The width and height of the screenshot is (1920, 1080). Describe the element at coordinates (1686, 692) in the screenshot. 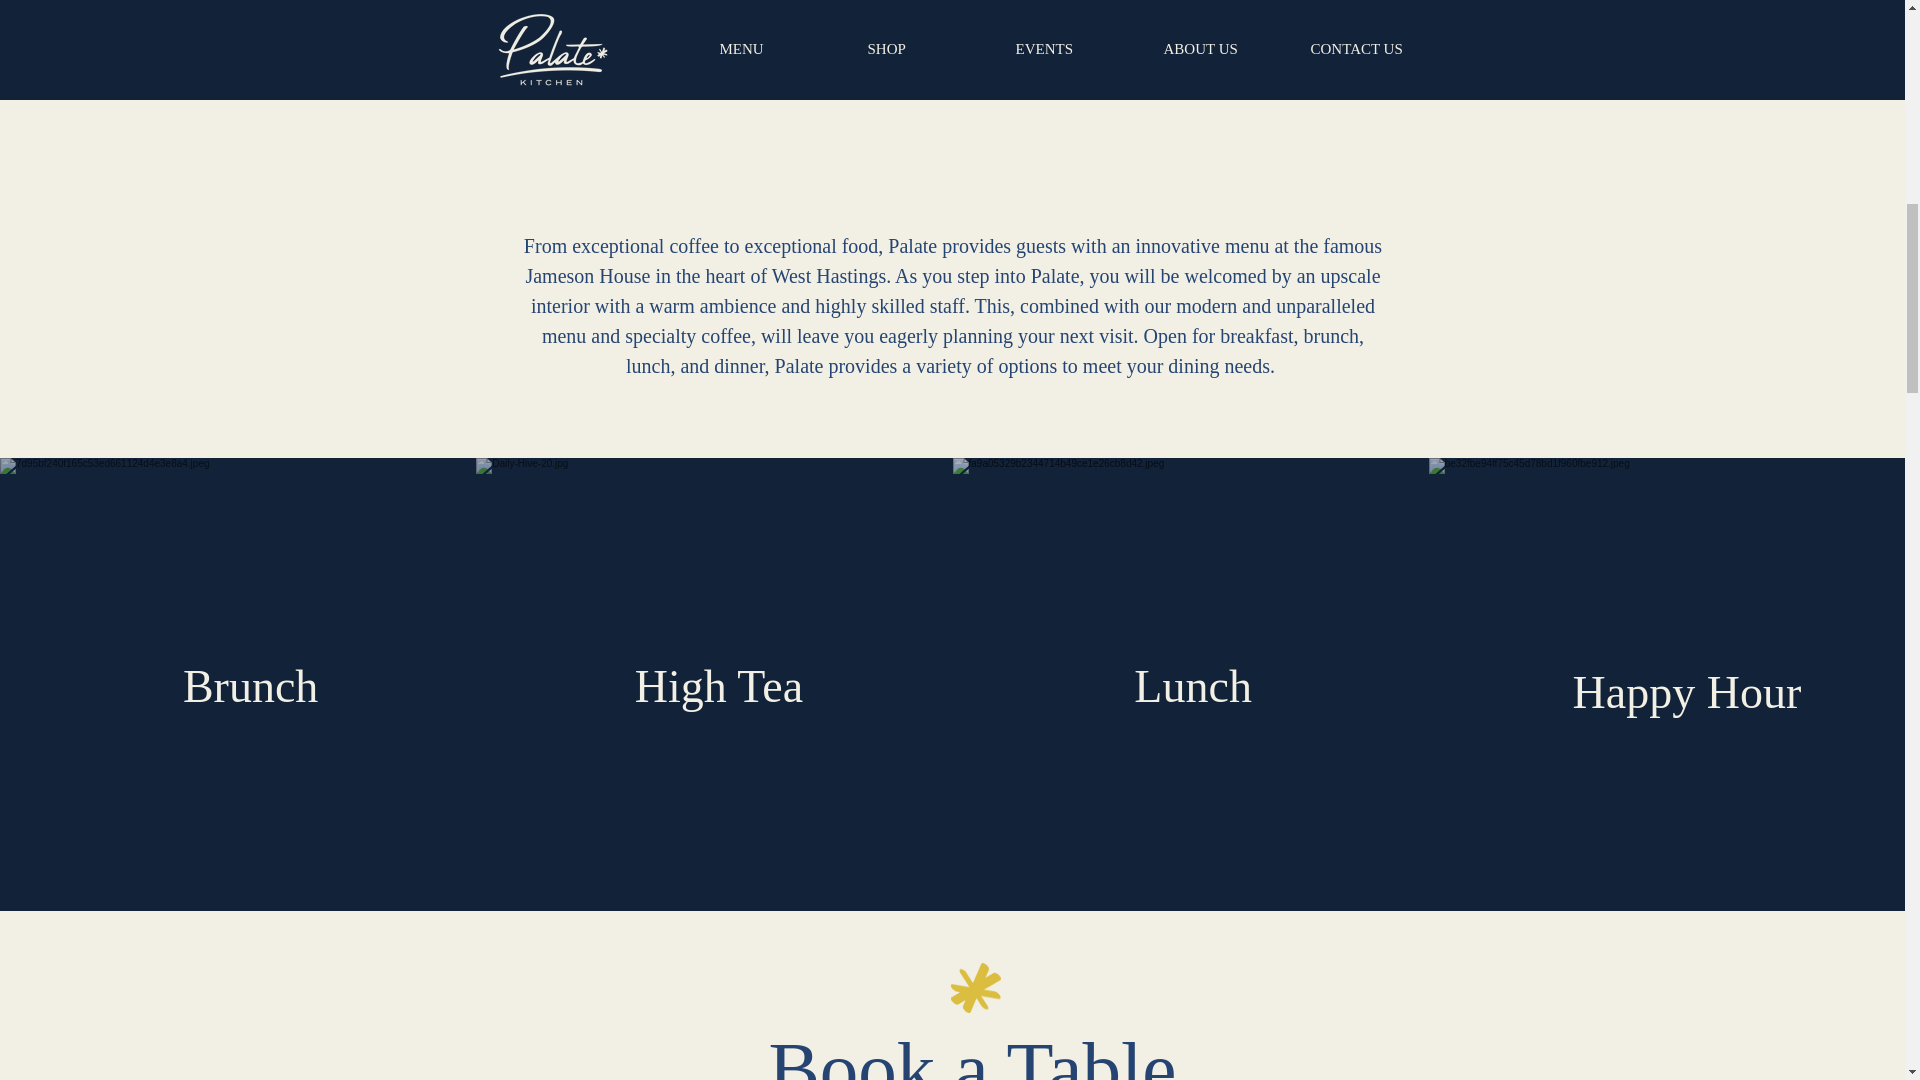

I see ` Happy Hour ` at that location.